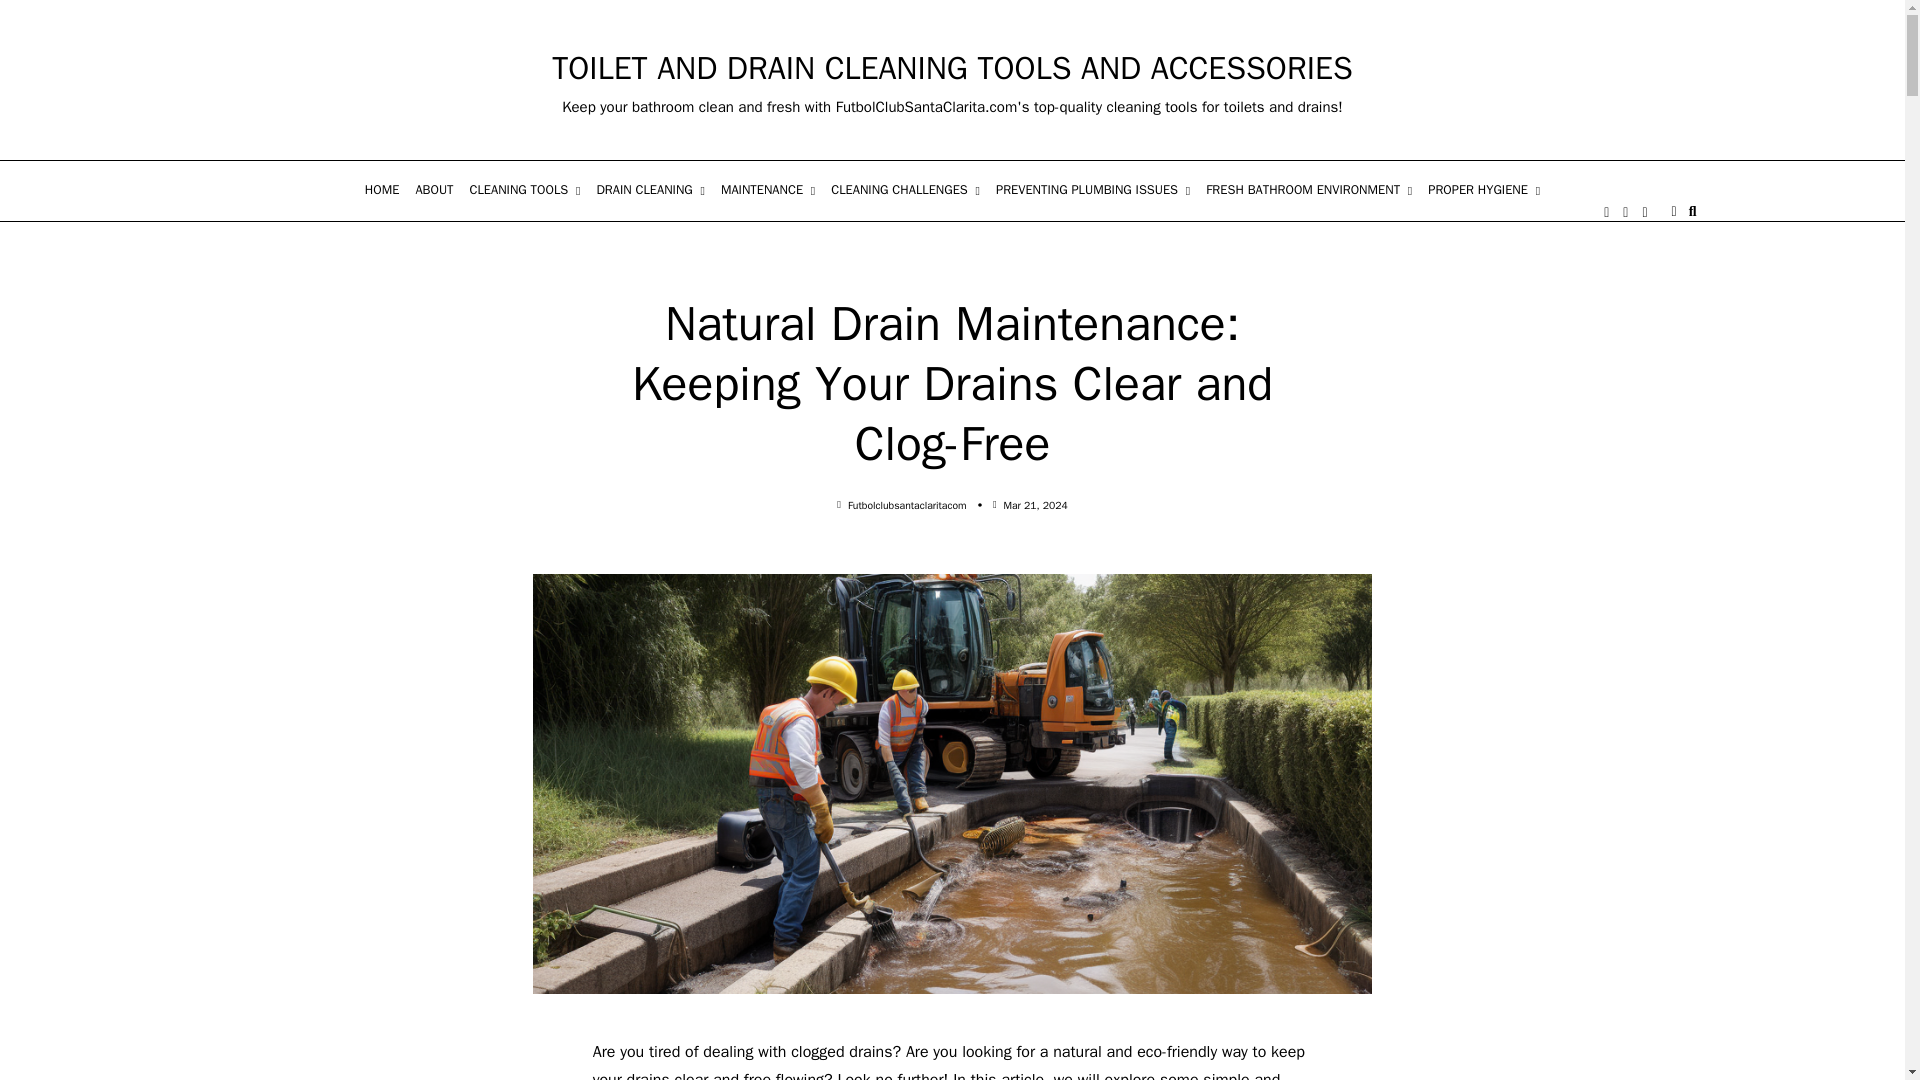 The height and width of the screenshot is (1080, 1920). I want to click on HOME, so click(382, 191).